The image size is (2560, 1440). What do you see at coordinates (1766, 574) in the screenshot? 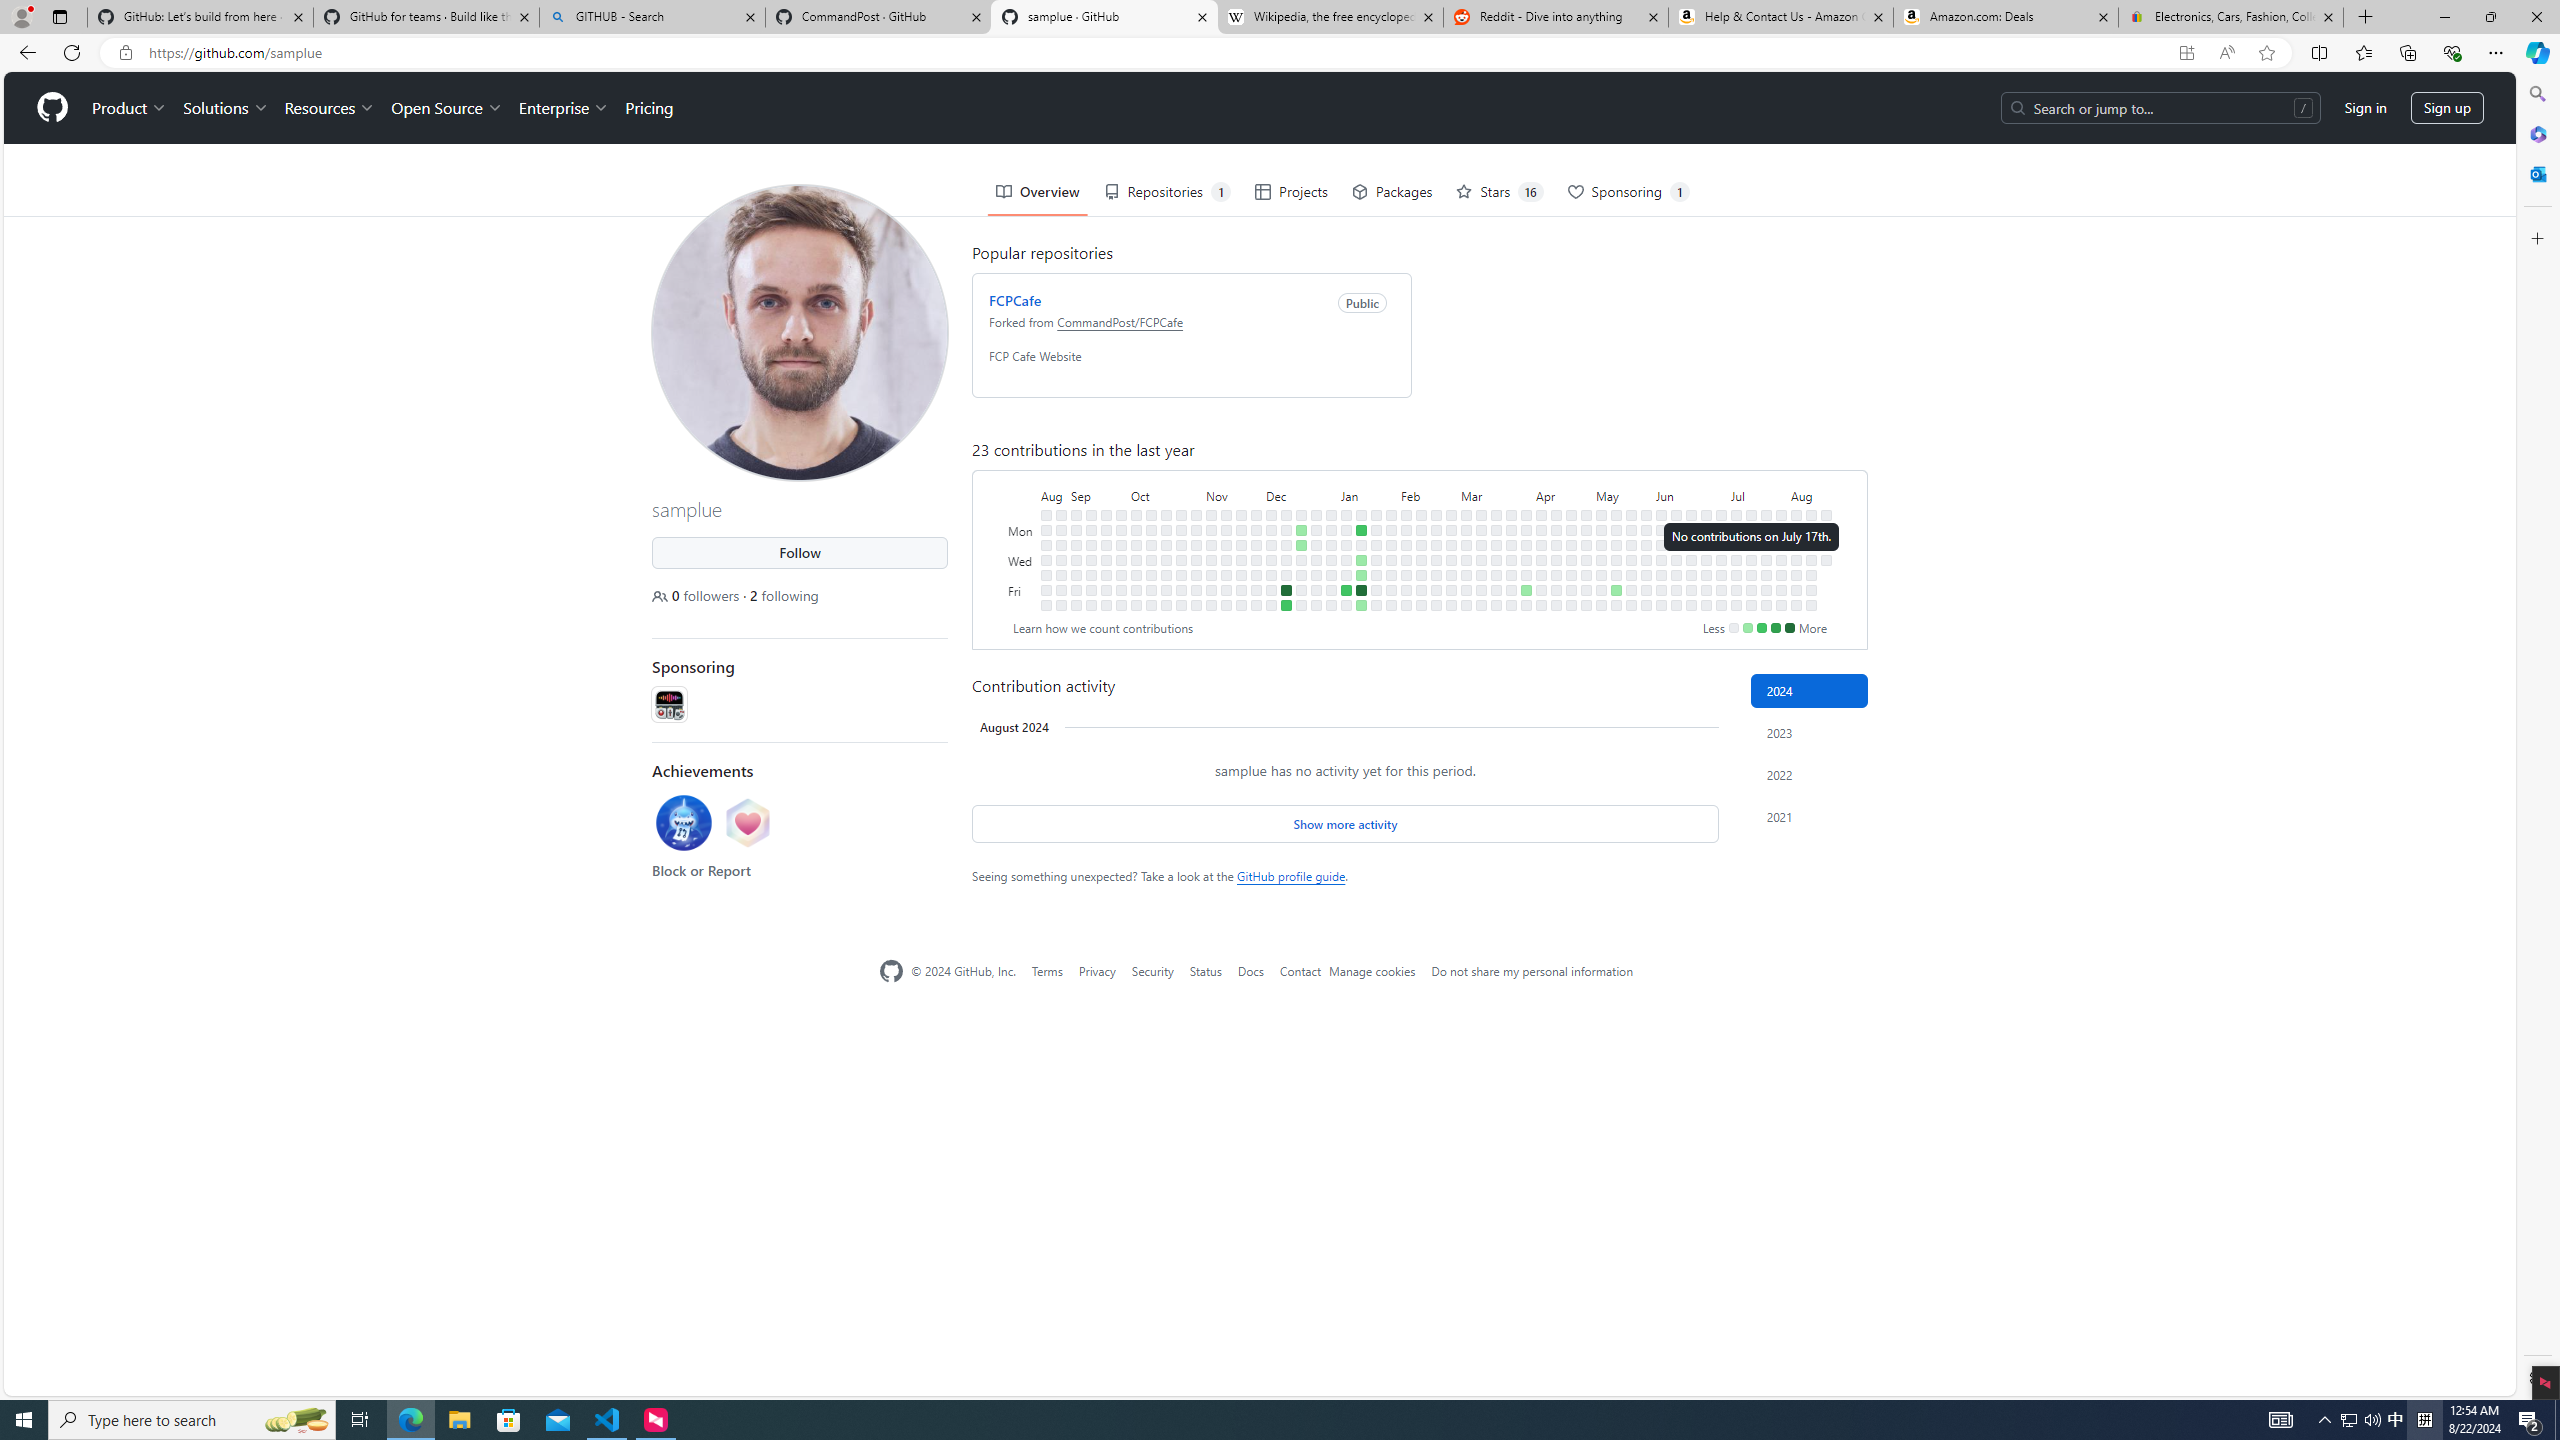
I see `No contributions on July 25th.` at bounding box center [1766, 574].